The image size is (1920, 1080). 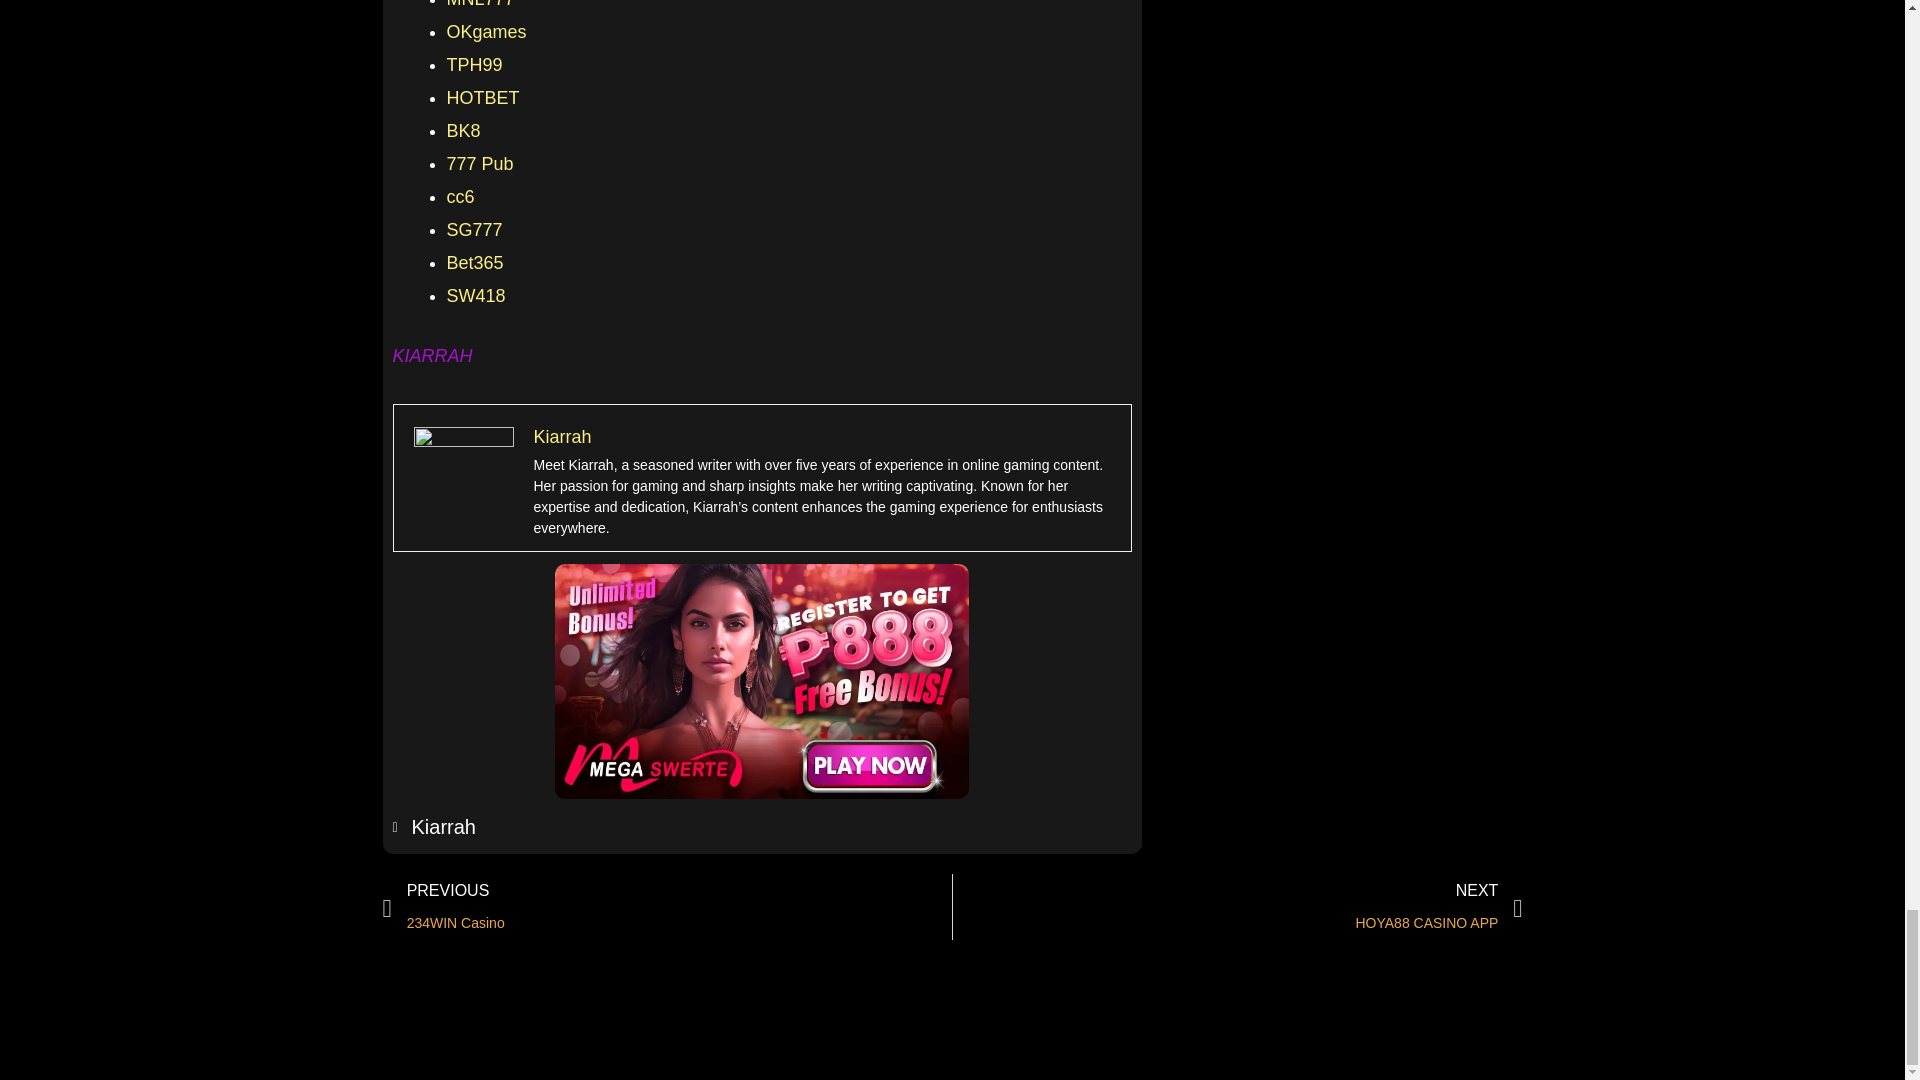 What do you see at coordinates (462, 130) in the screenshot?
I see `BK8` at bounding box center [462, 130].